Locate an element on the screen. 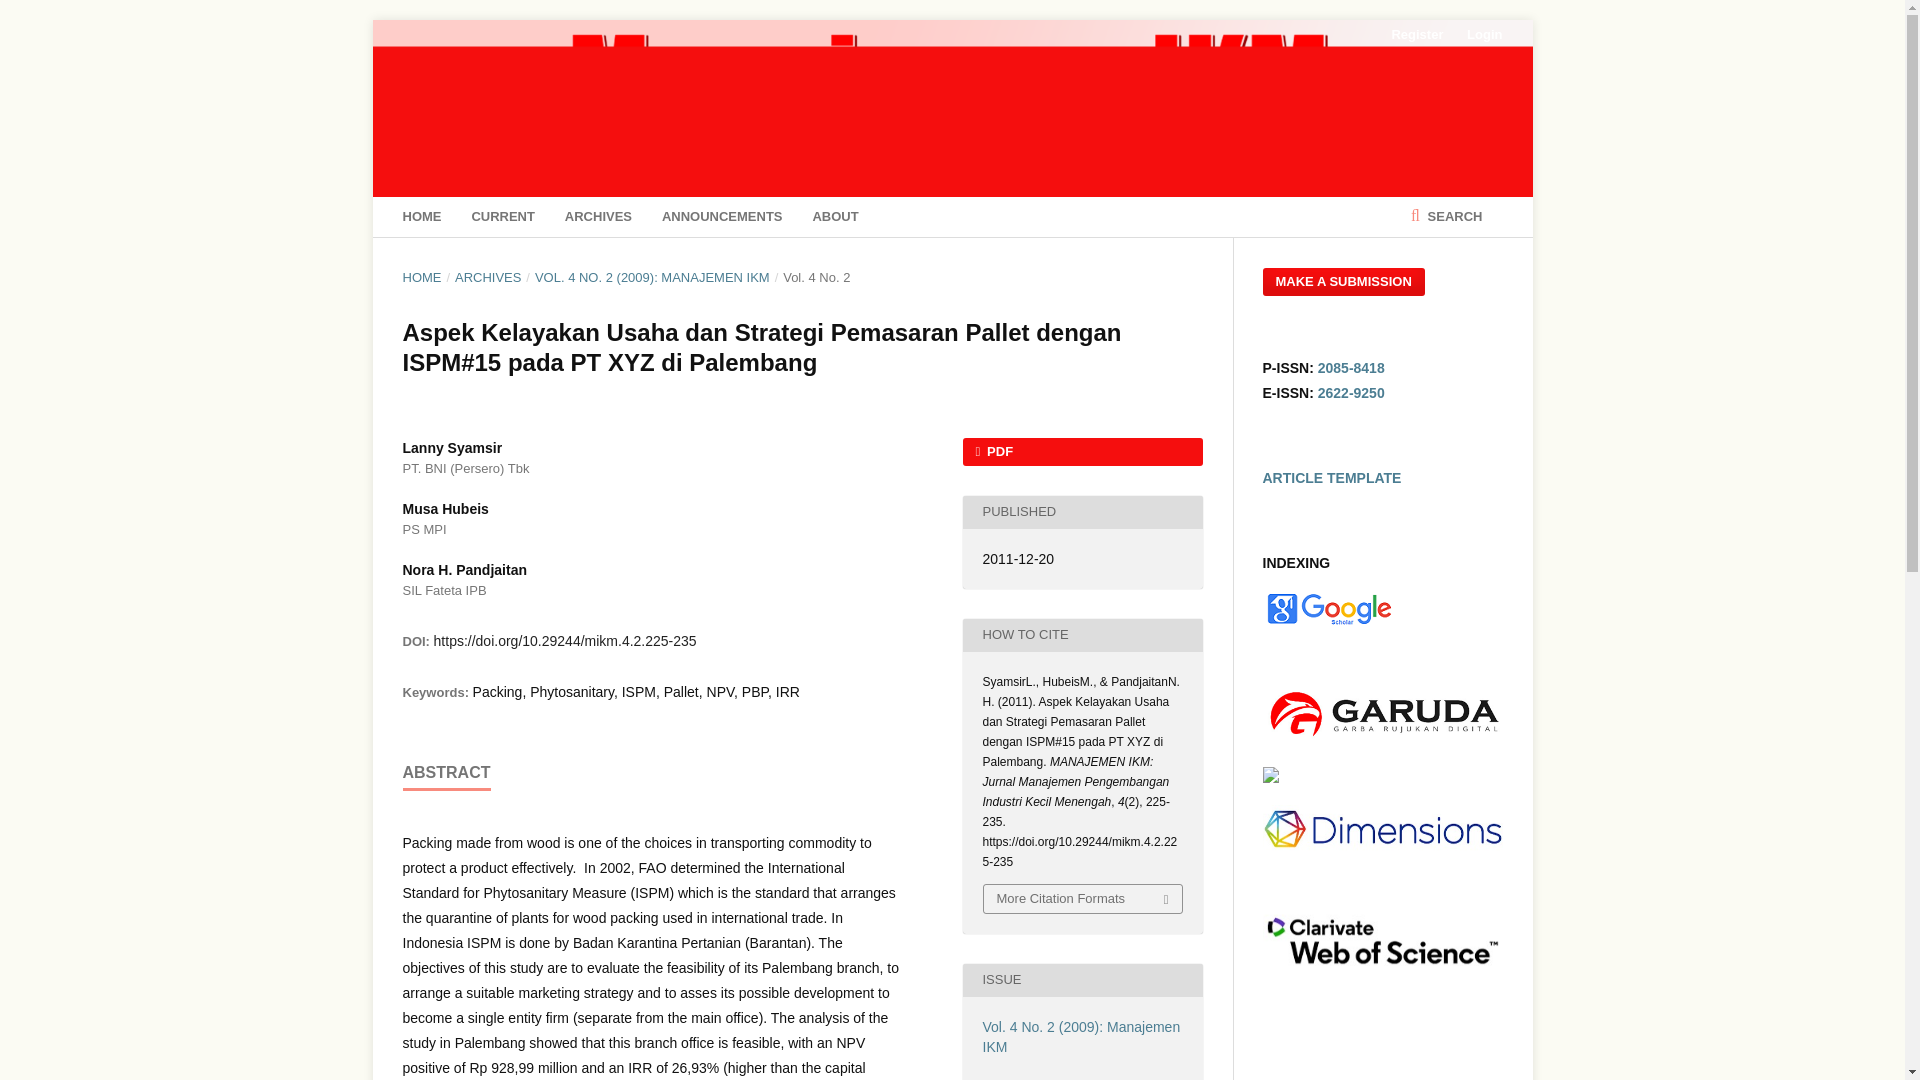 Image resolution: width=1920 pixels, height=1080 pixels. HOME is located at coordinates (421, 216).